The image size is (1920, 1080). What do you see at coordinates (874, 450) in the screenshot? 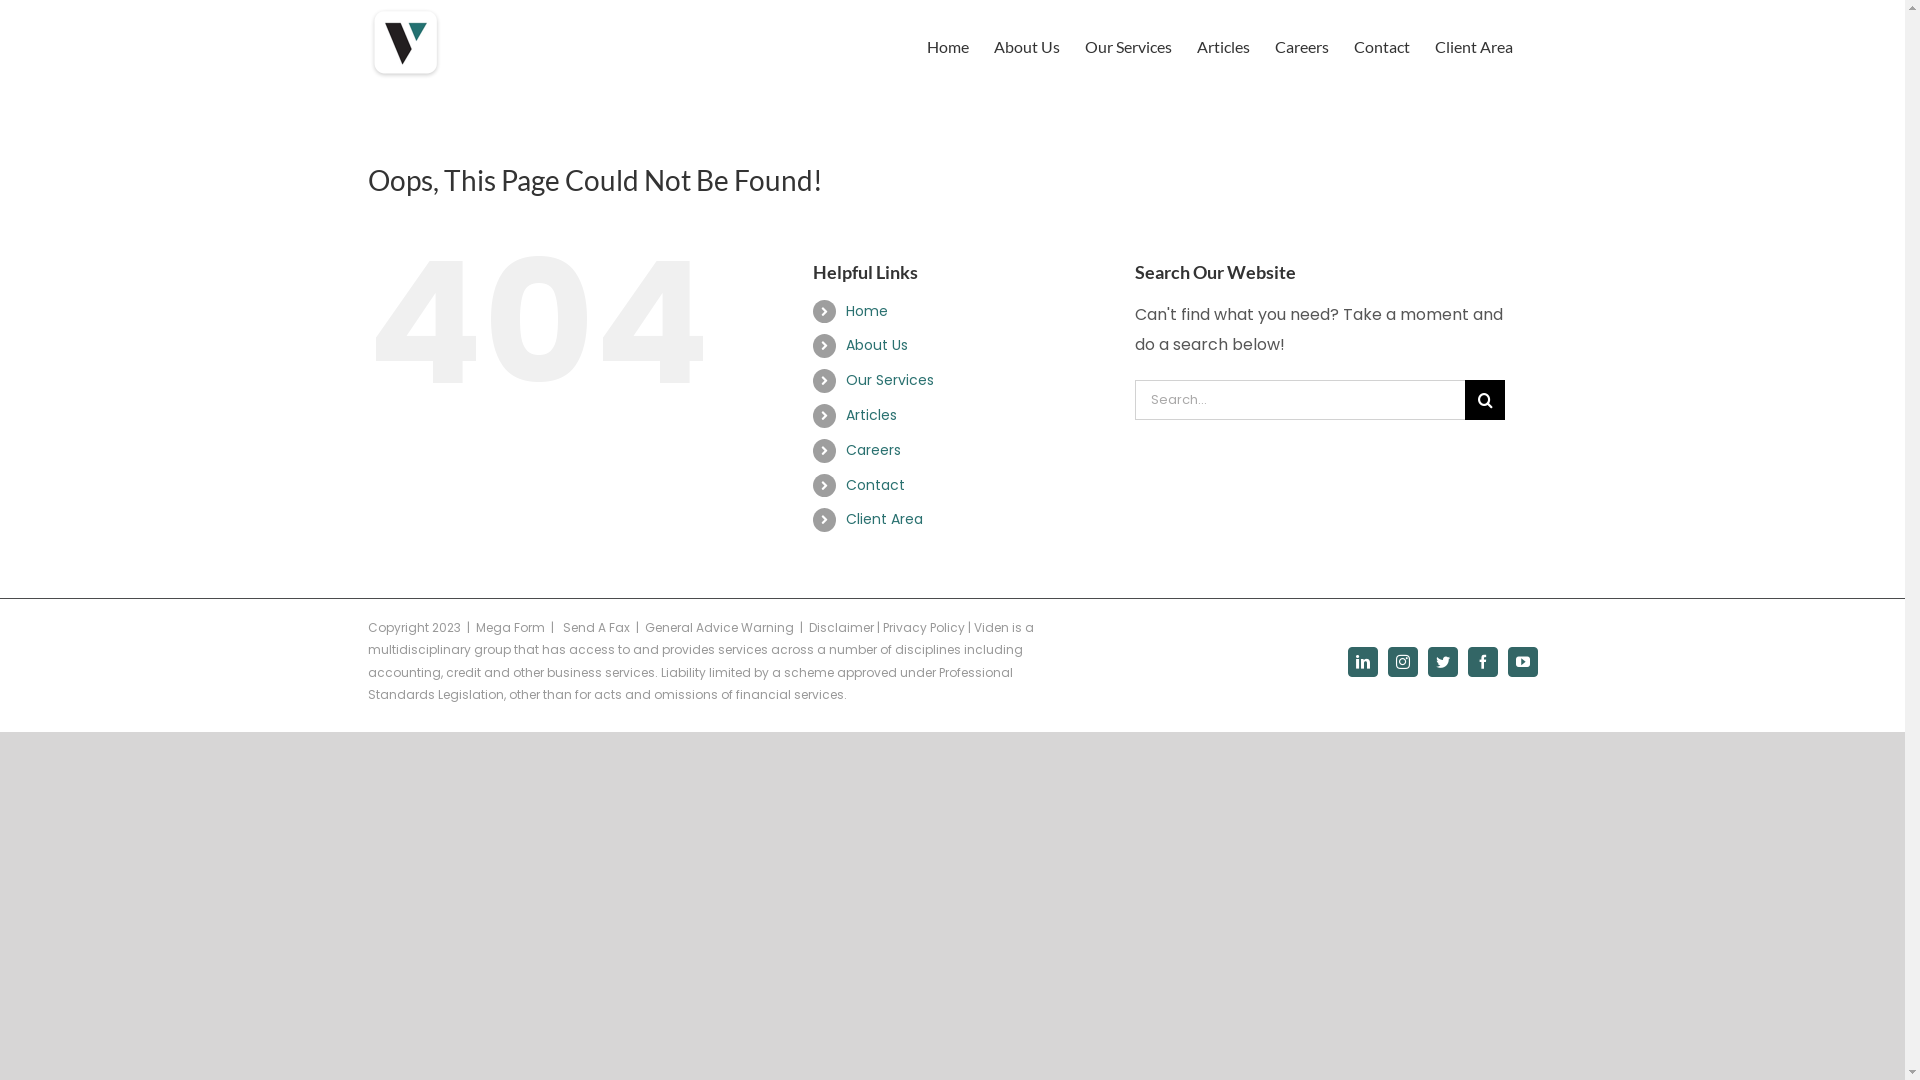
I see `Careers` at bounding box center [874, 450].